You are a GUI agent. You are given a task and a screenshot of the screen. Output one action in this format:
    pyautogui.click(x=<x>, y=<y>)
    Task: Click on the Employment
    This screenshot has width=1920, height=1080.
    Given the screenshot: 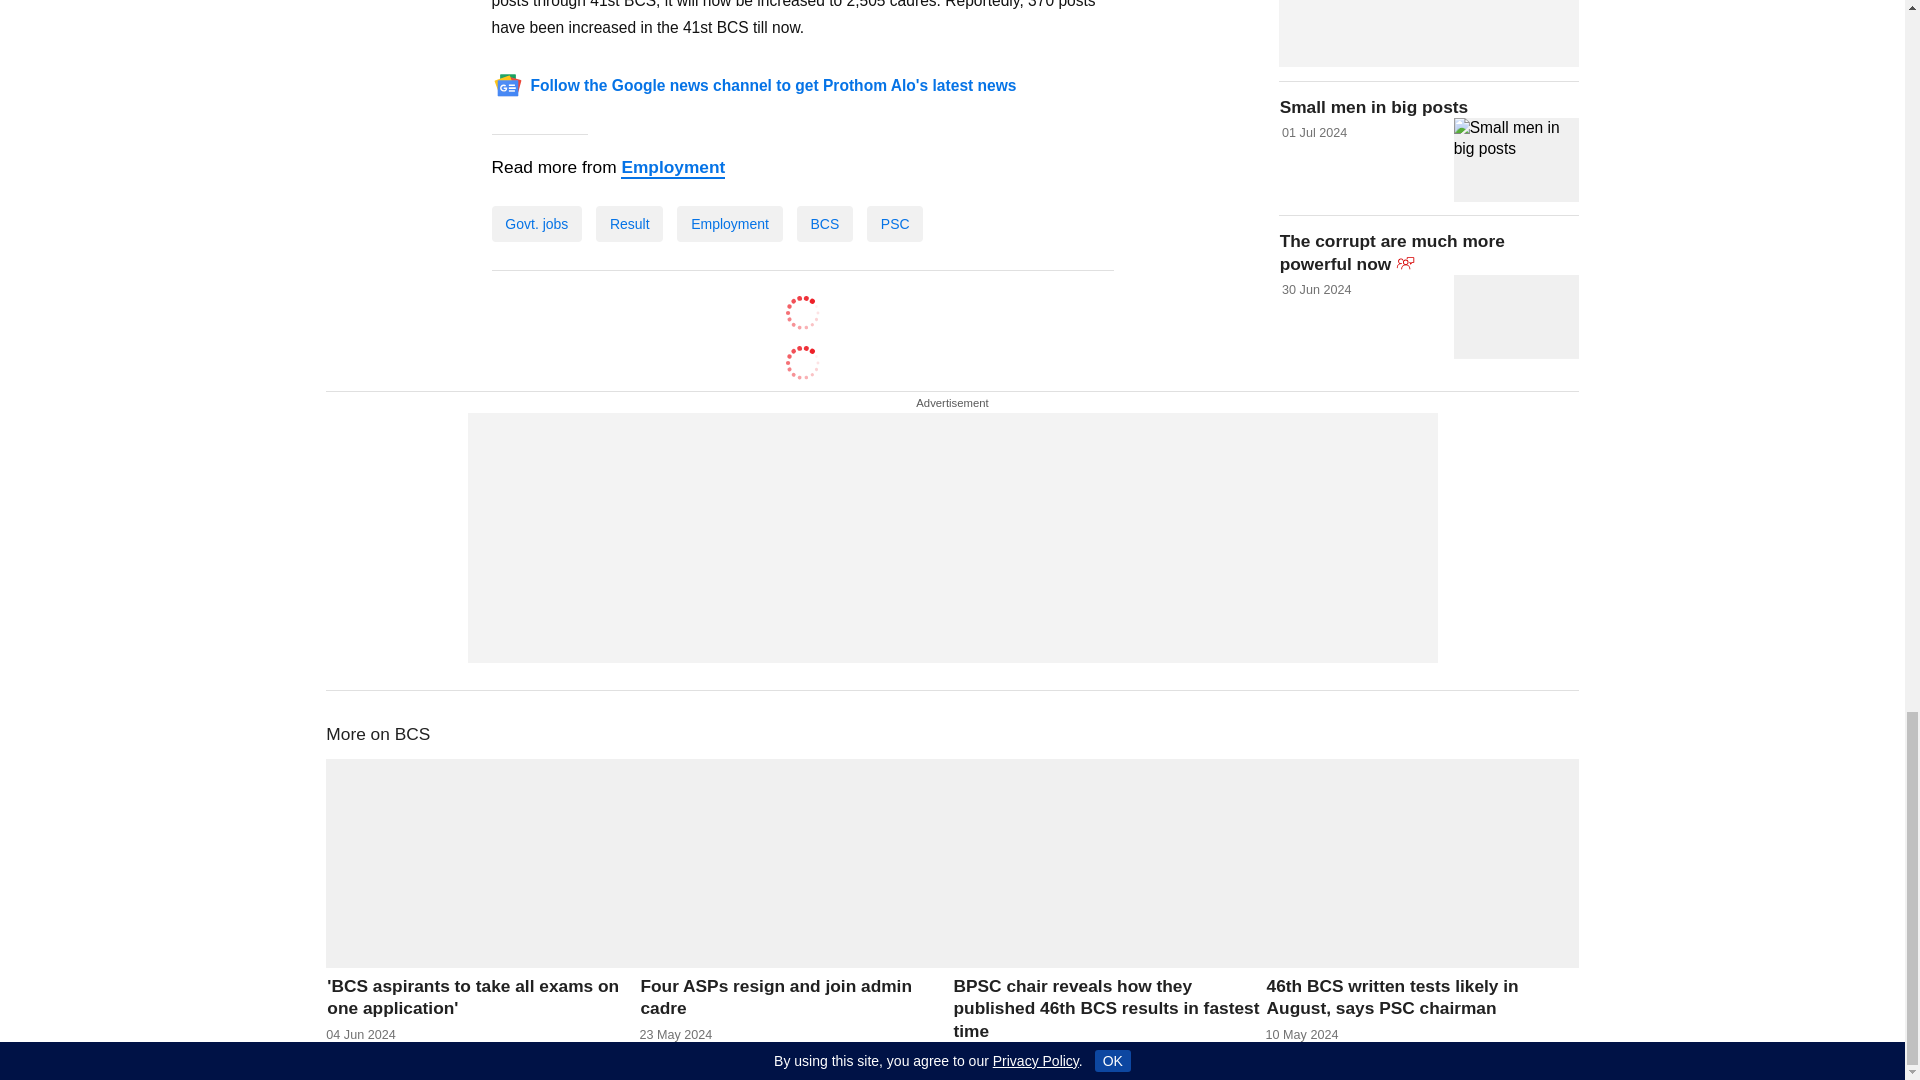 What is the action you would take?
    pyautogui.click(x=730, y=224)
    